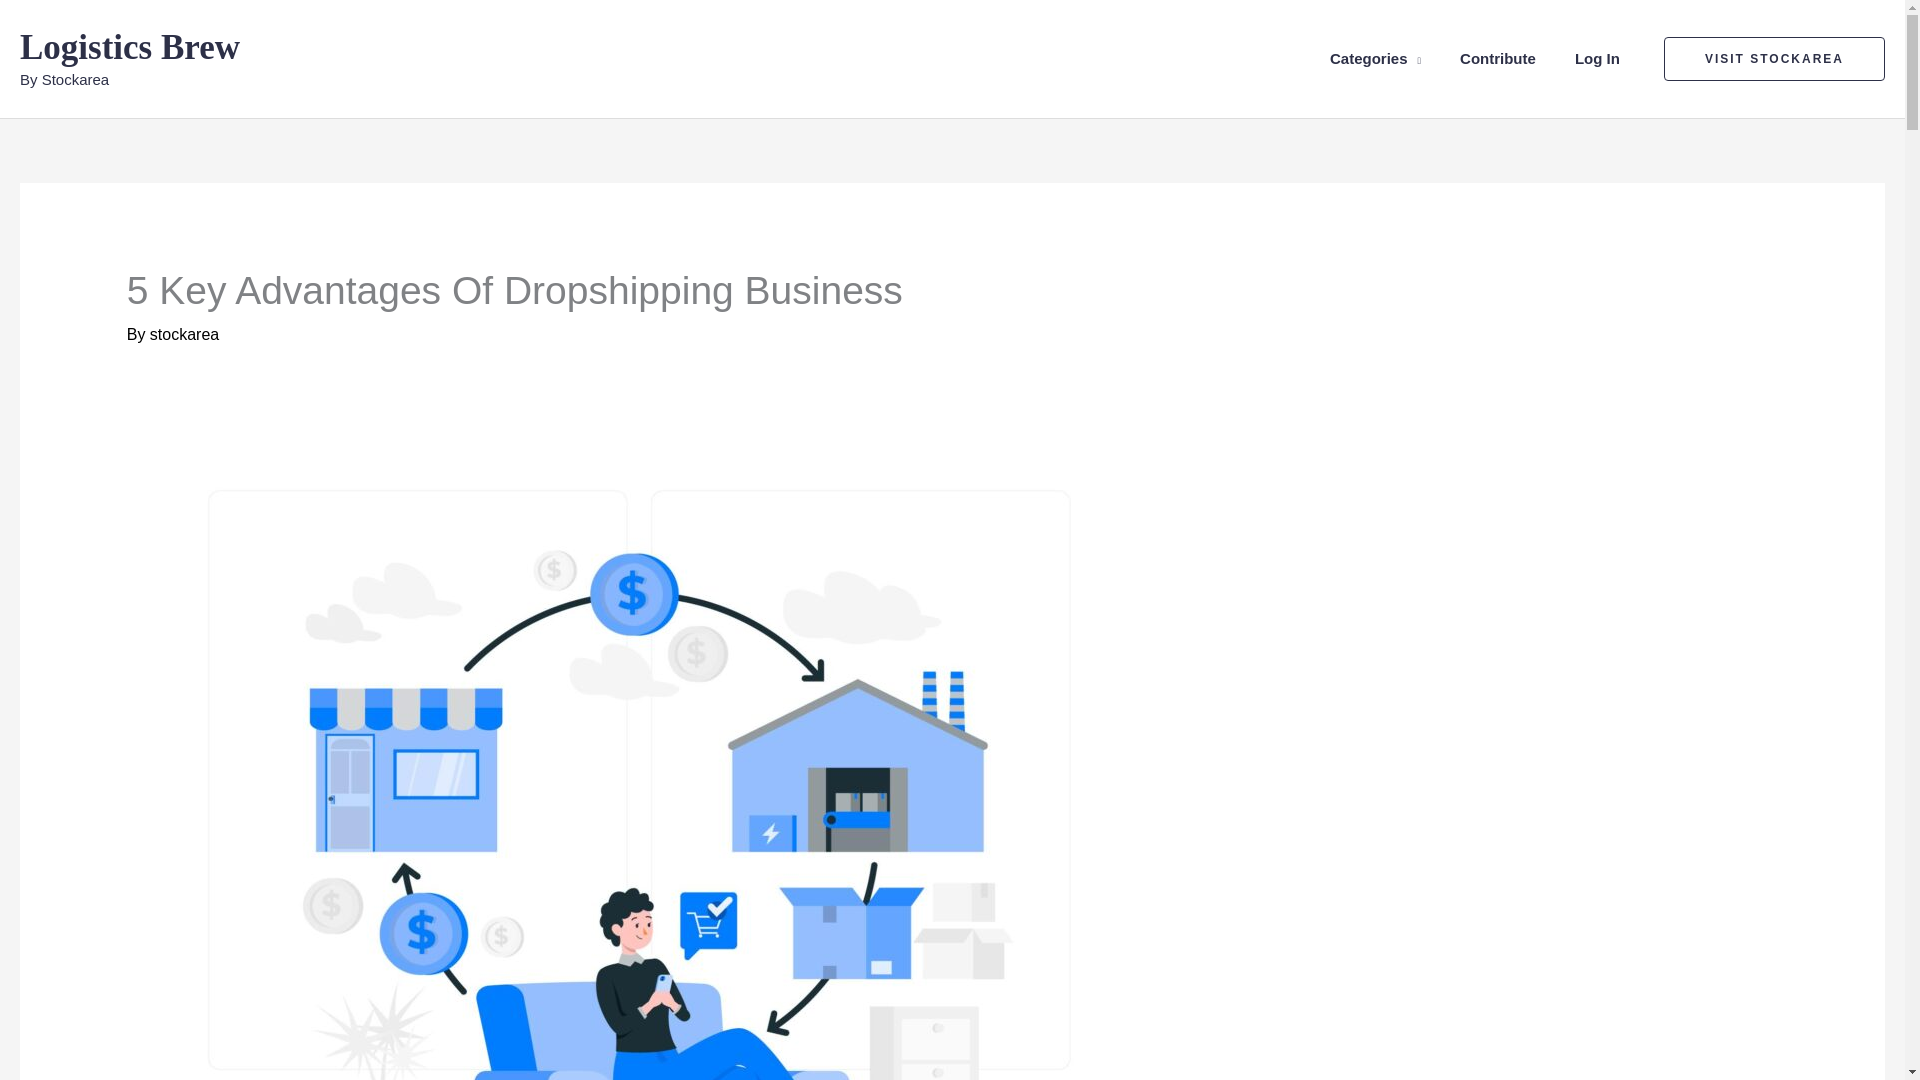  What do you see at coordinates (130, 47) in the screenshot?
I see `Logistics Brew` at bounding box center [130, 47].